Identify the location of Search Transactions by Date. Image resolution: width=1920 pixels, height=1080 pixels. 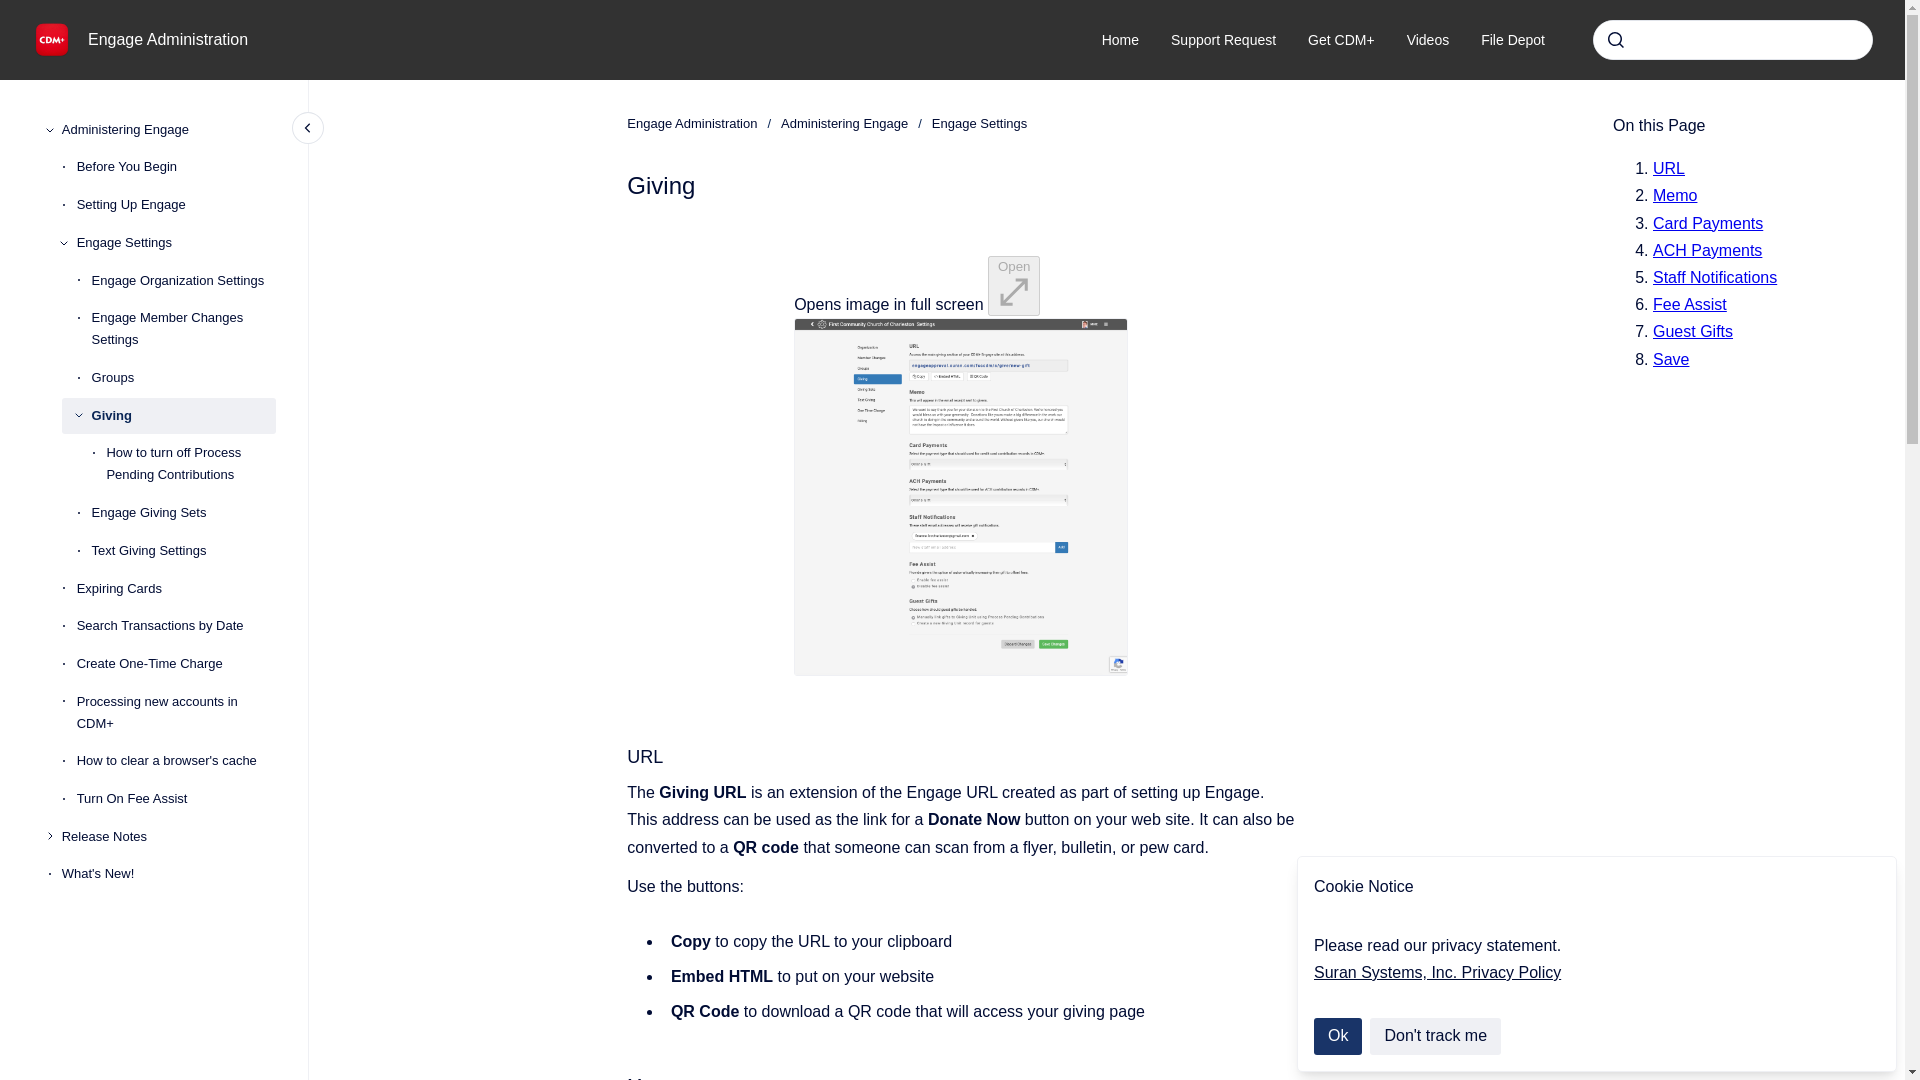
(176, 626).